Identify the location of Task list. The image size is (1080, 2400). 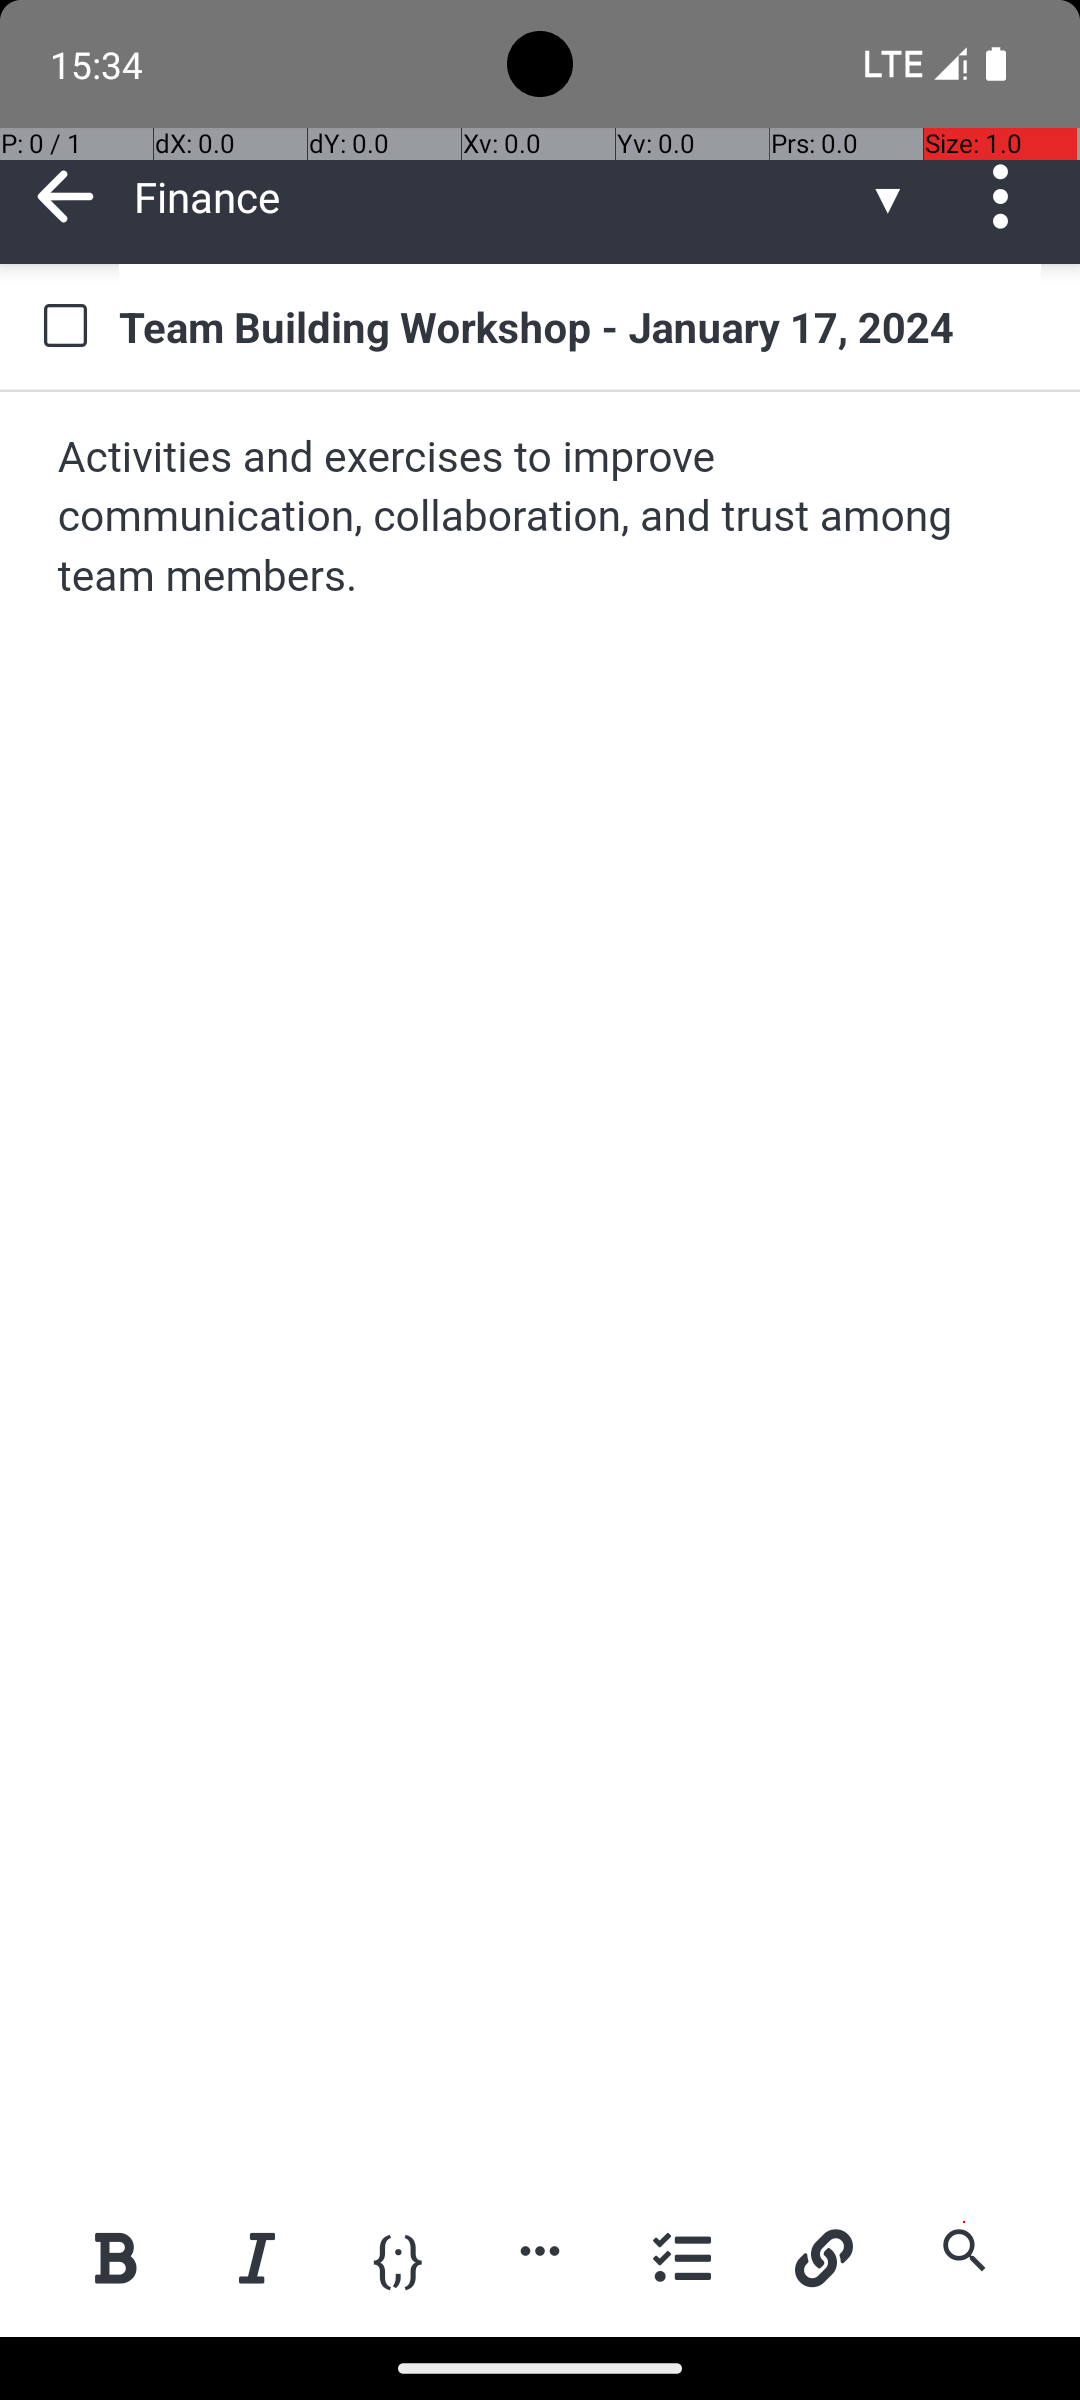
(682, 2258).